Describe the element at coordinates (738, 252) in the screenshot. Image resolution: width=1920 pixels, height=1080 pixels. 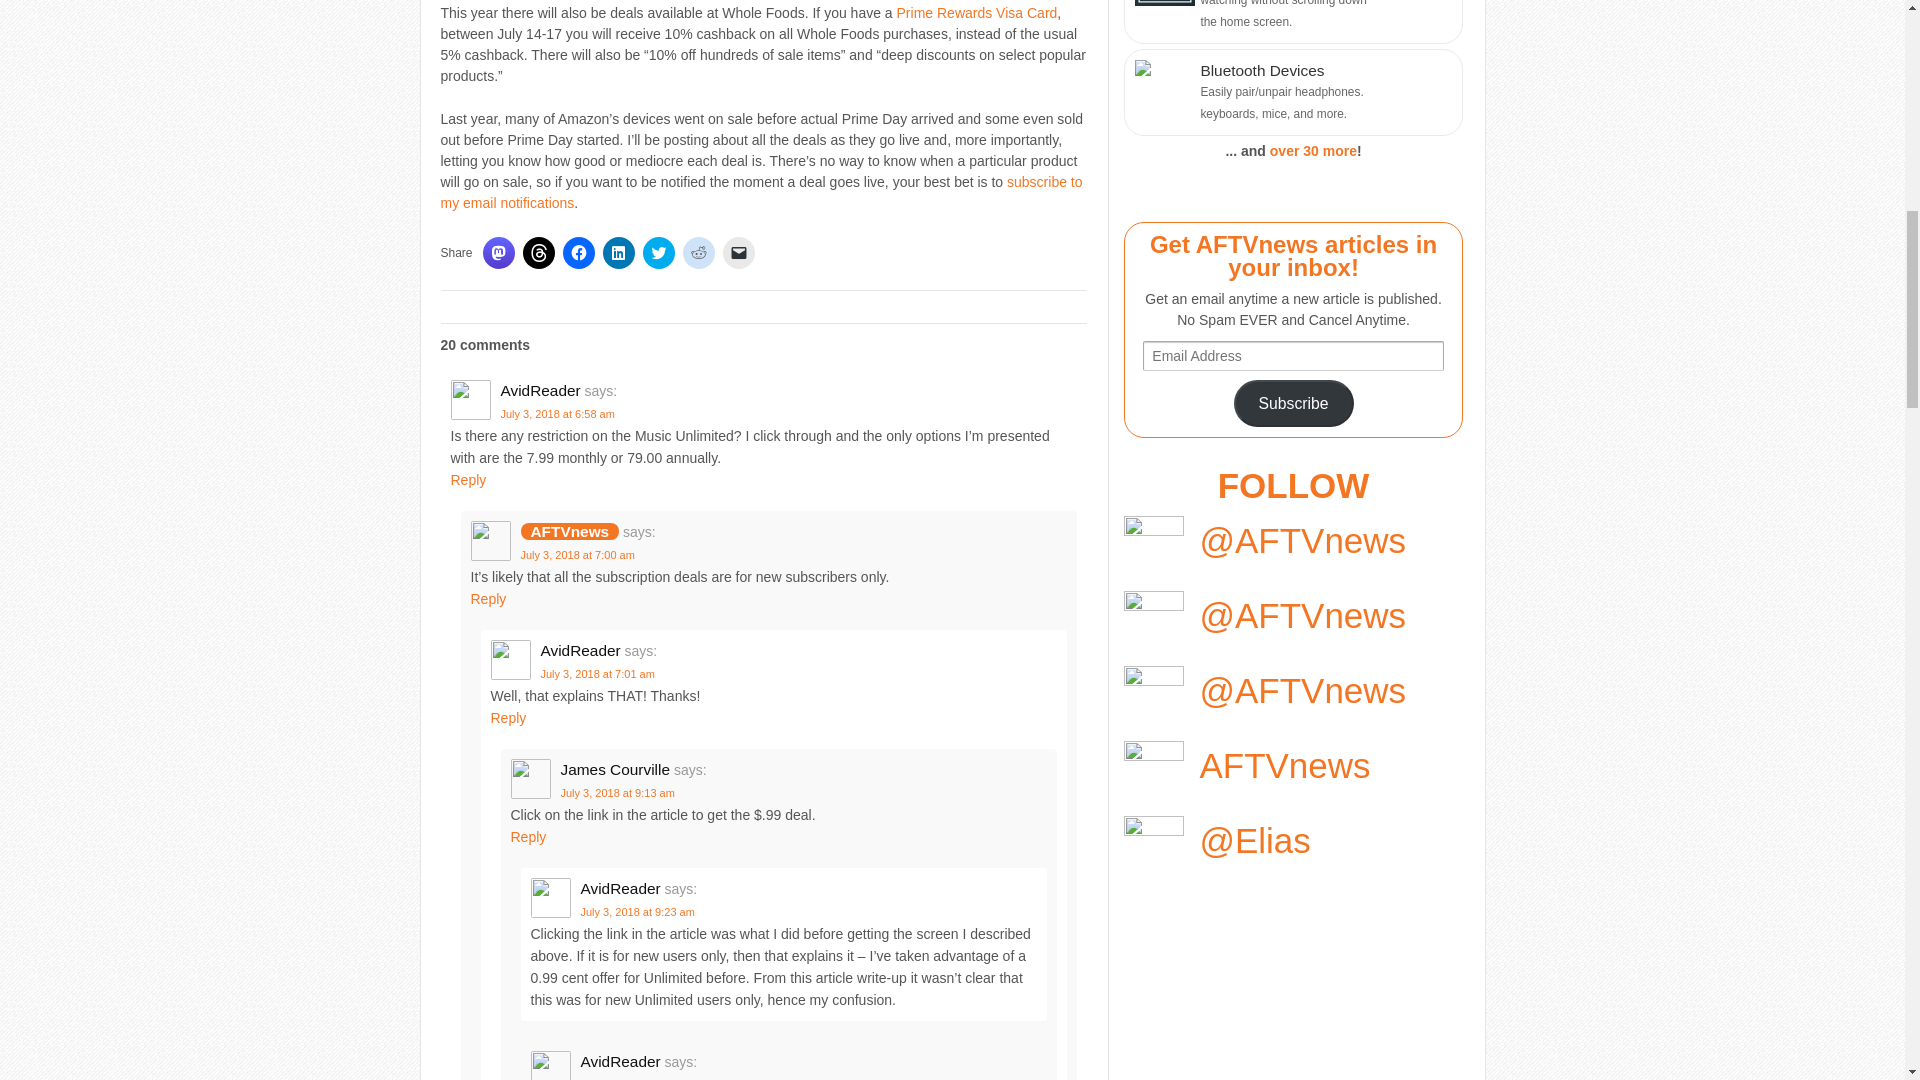
I see `Click to email a link to a friend` at that location.